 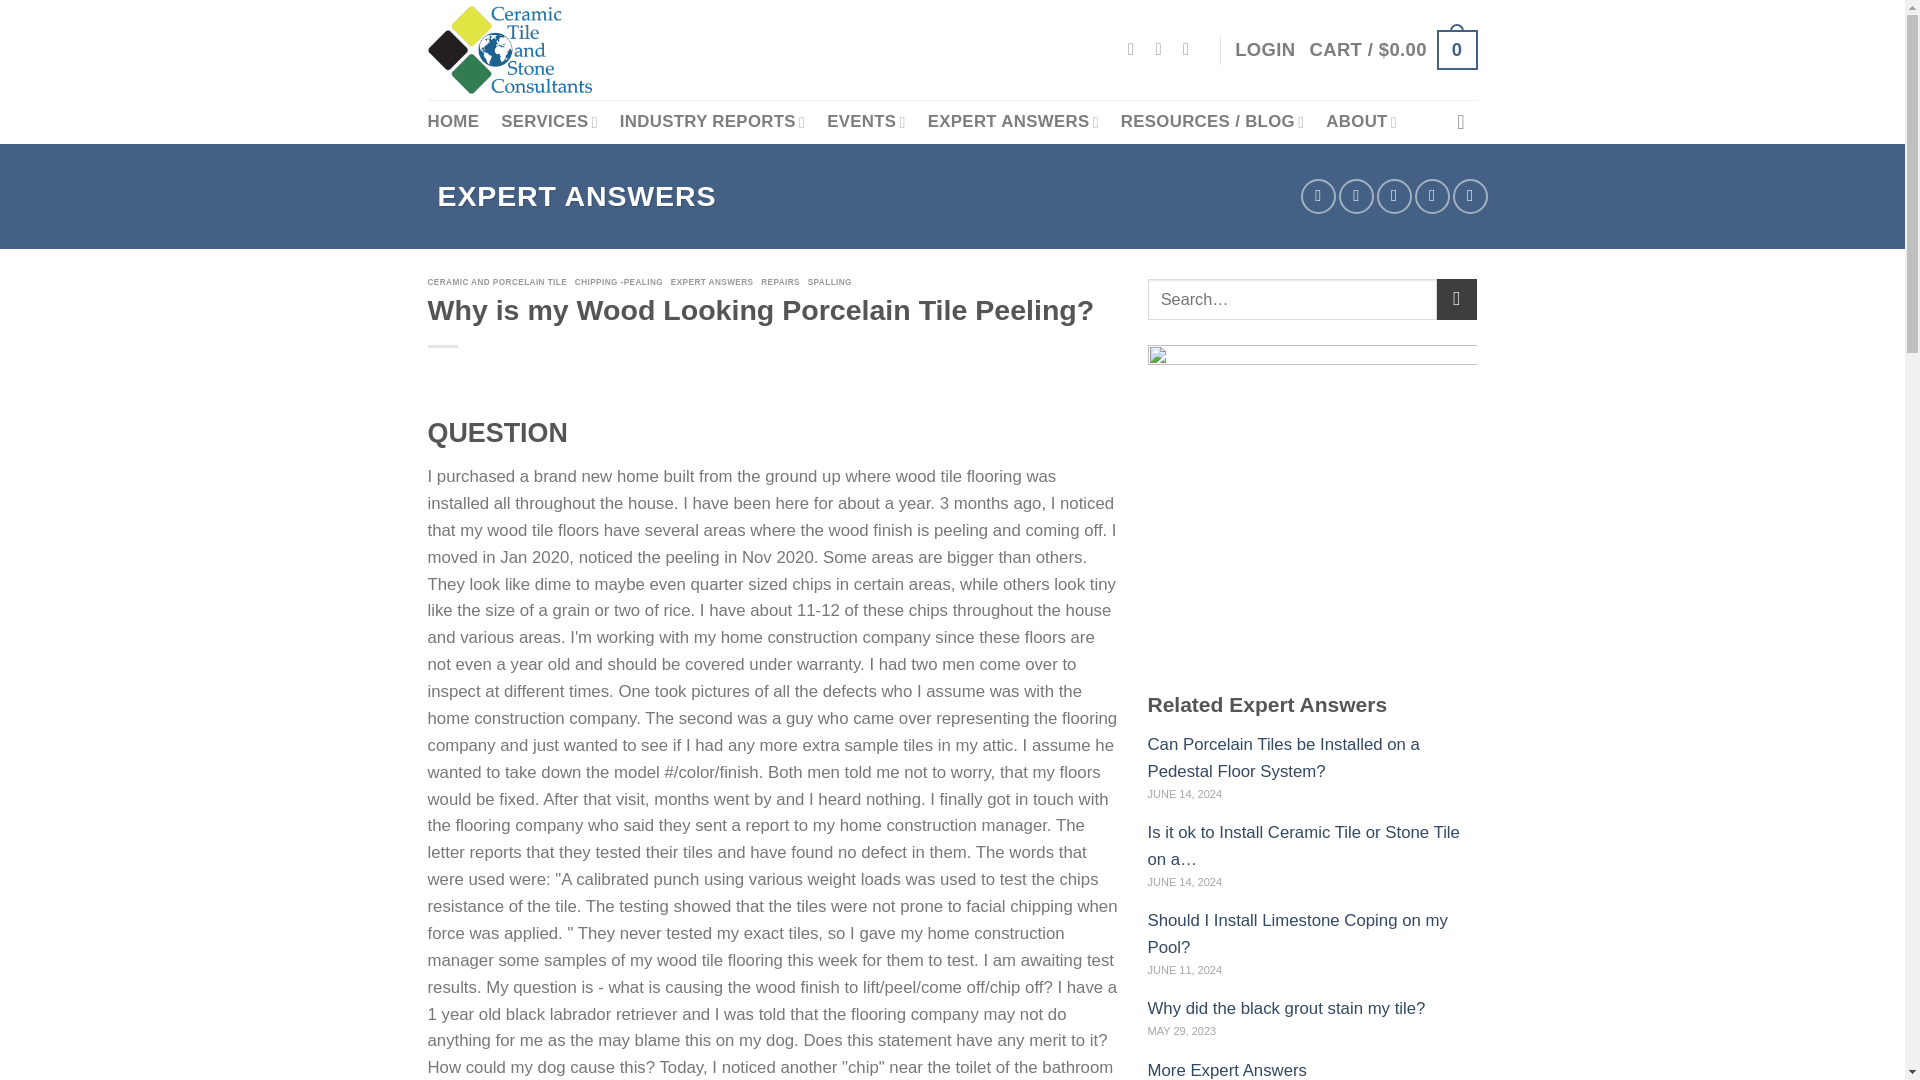 What do you see at coordinates (1470, 196) in the screenshot?
I see `Share on LinkedIn` at bounding box center [1470, 196].